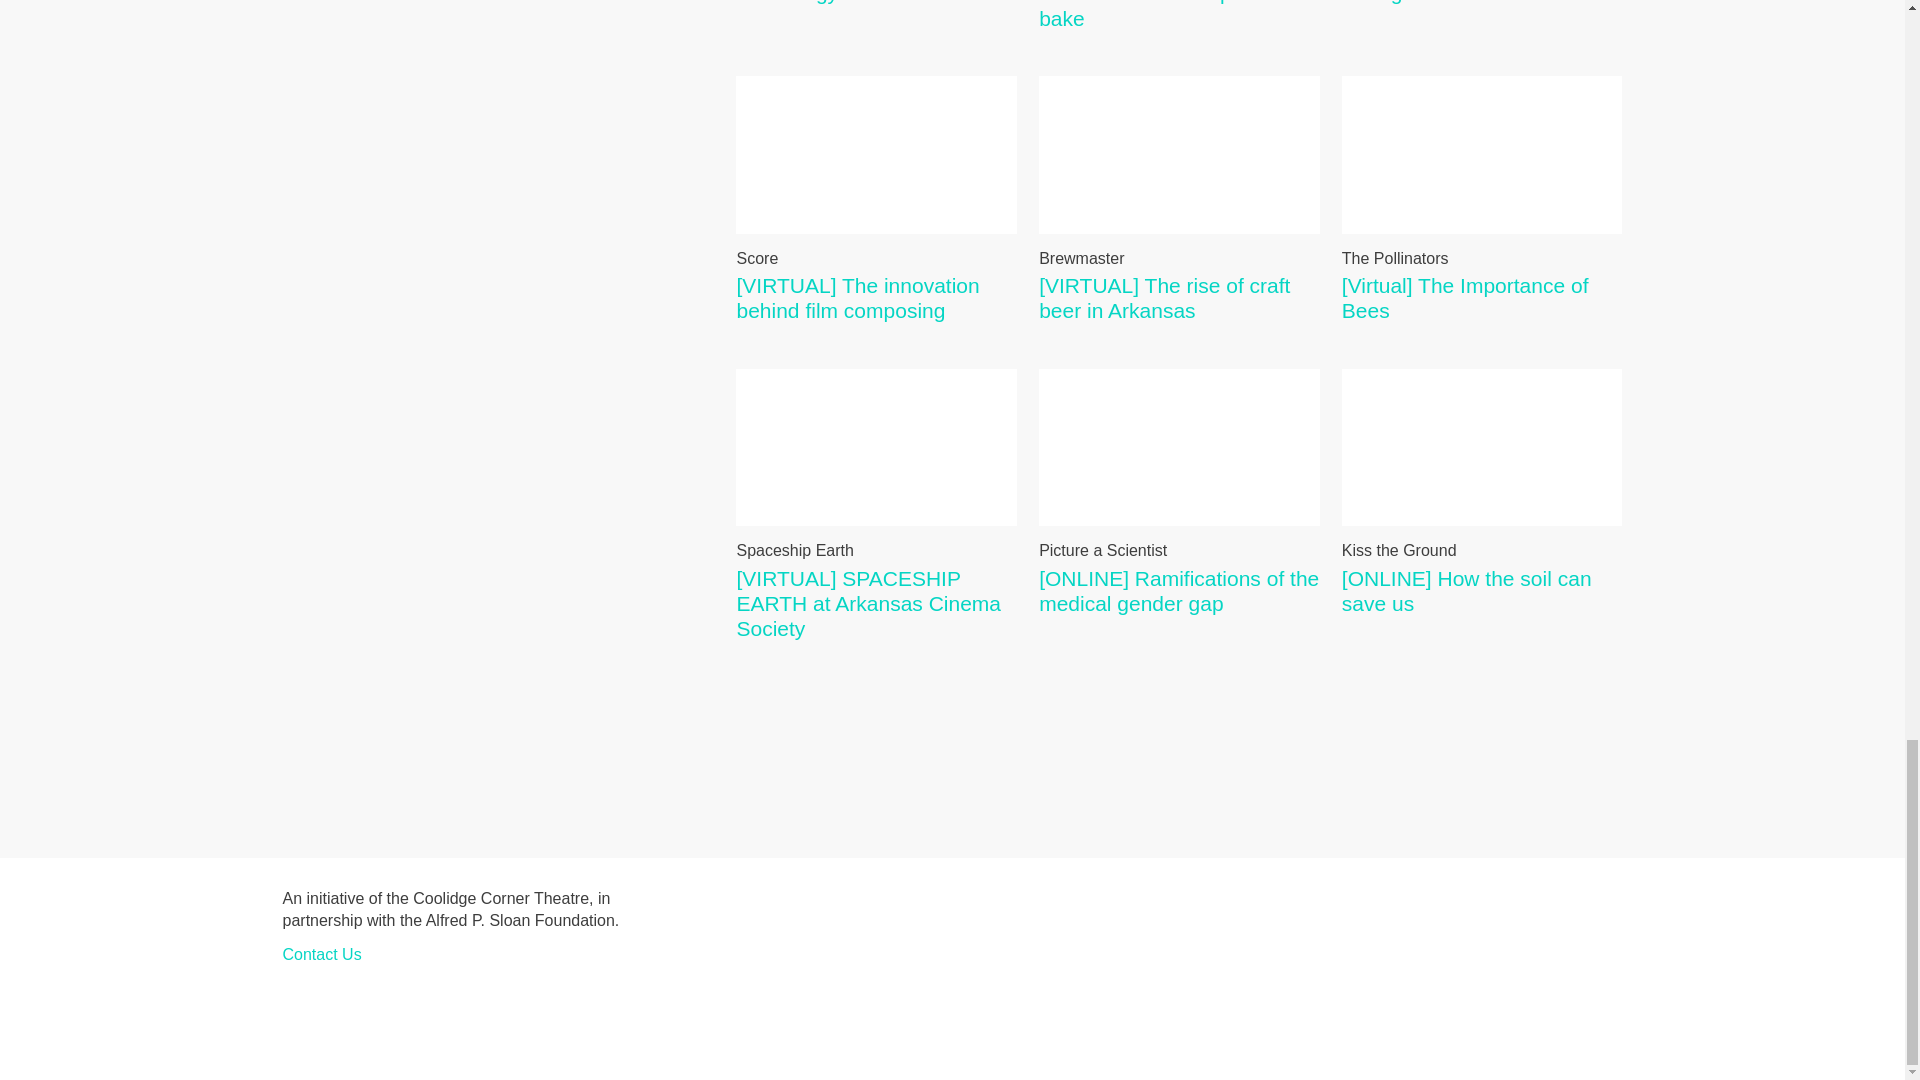 Image resolution: width=1920 pixels, height=1080 pixels. Describe the element at coordinates (1562, 927) in the screenshot. I see `Sloan Foundation Logo` at that location.